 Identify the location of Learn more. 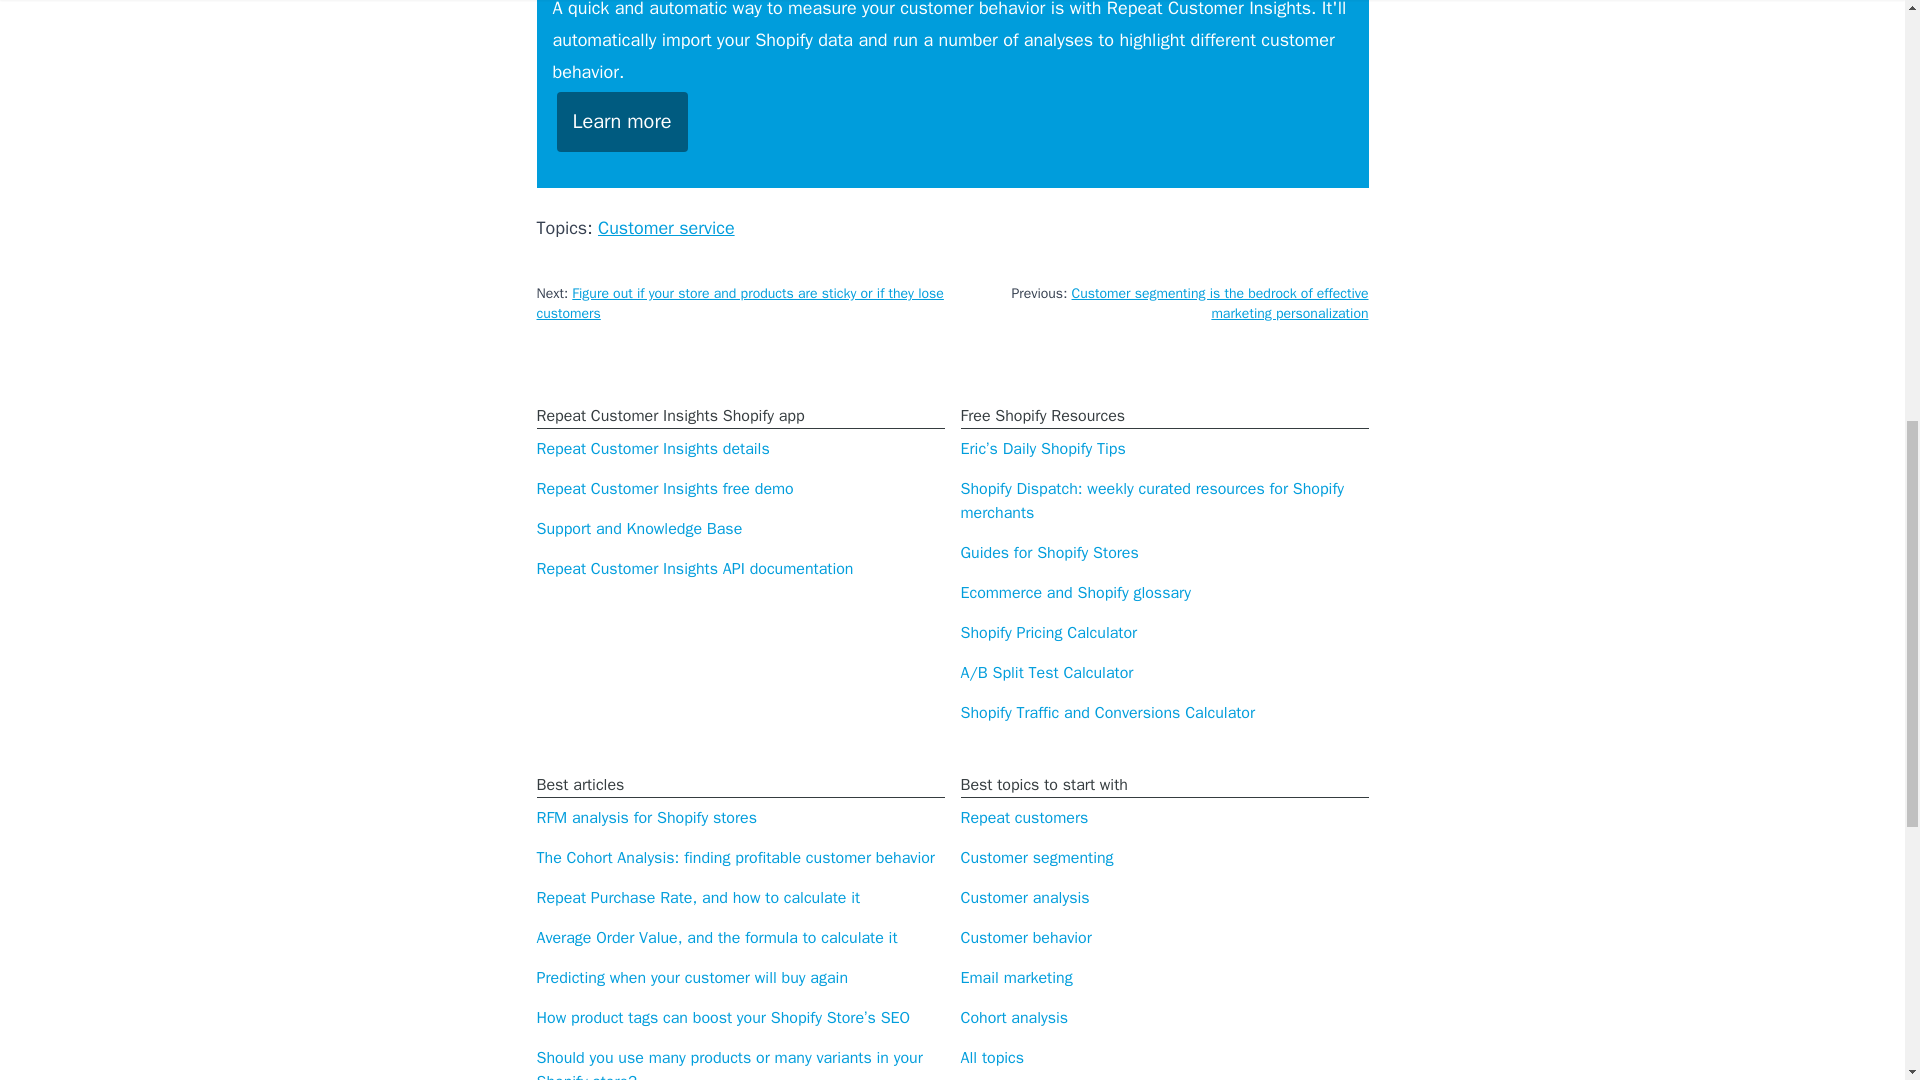
(622, 122).